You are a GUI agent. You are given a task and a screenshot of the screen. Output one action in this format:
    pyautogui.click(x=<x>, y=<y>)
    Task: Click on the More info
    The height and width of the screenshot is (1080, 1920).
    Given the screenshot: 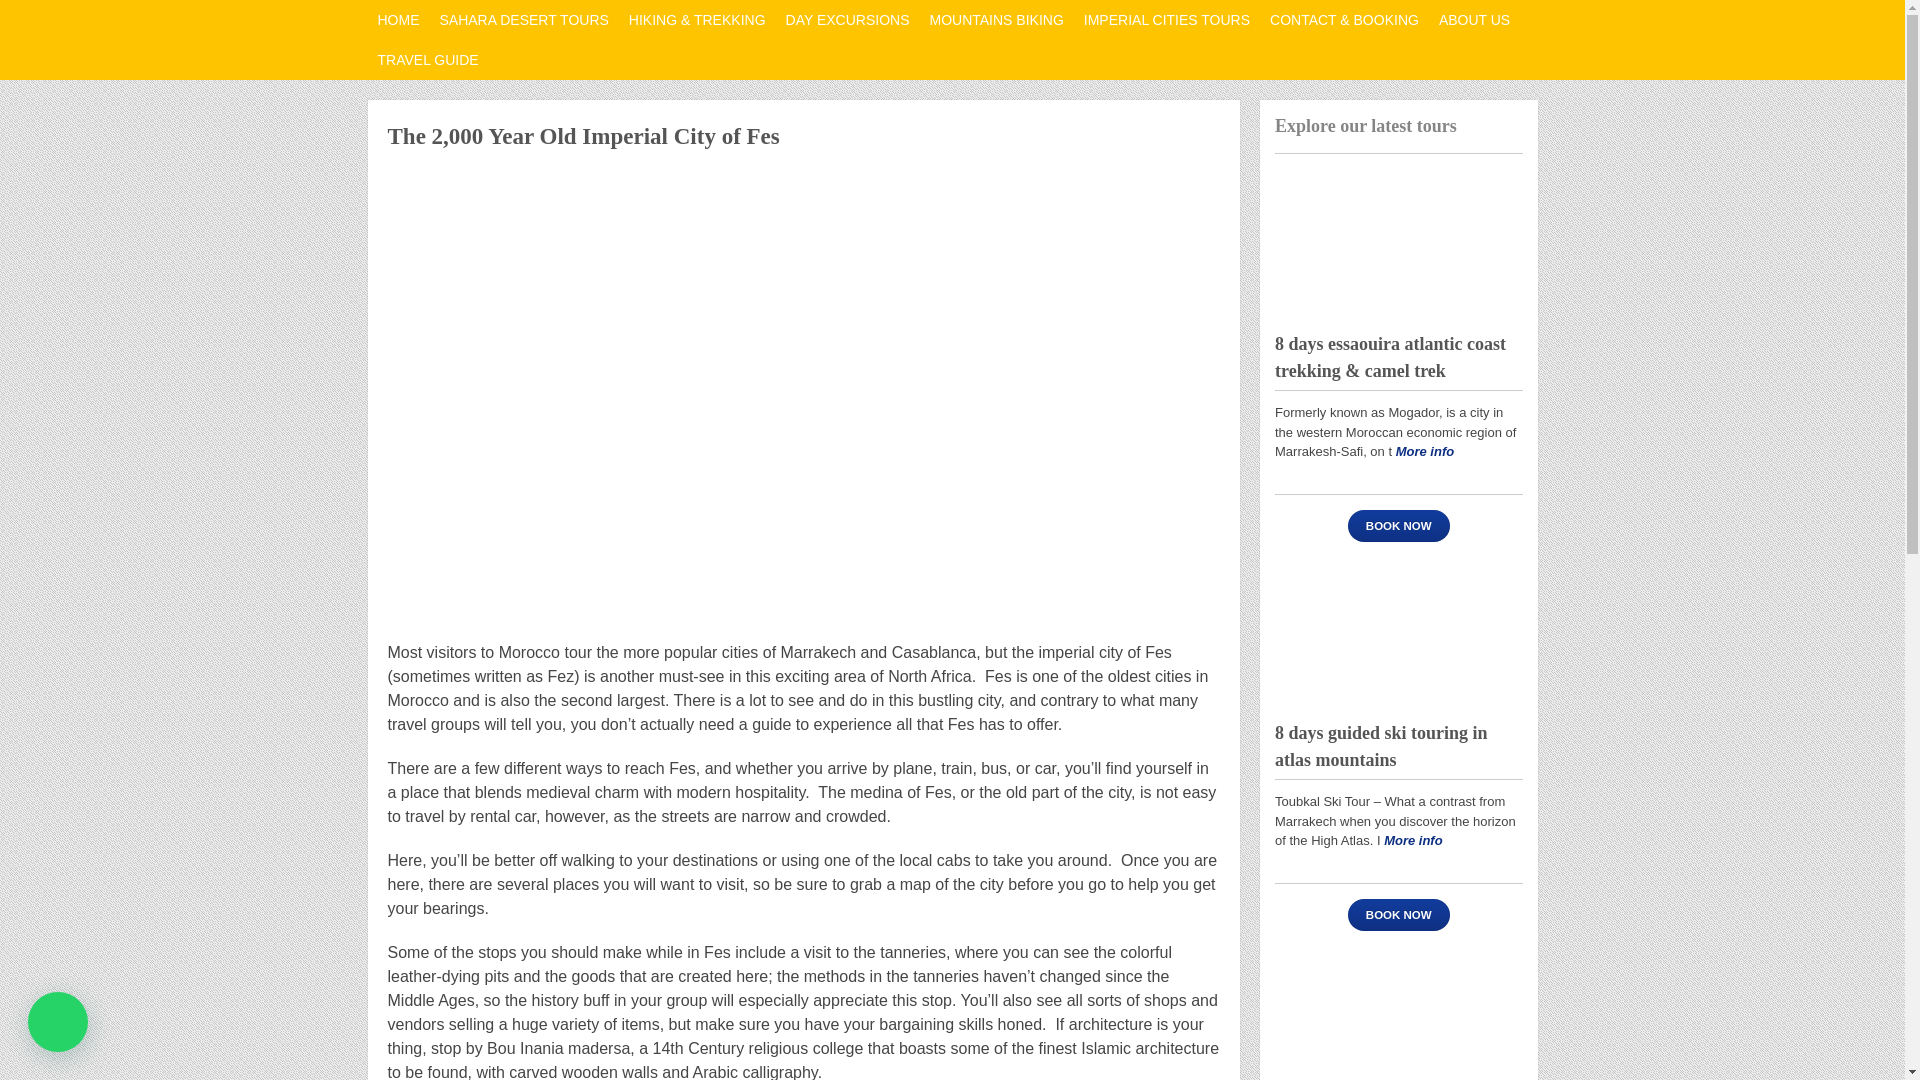 What is the action you would take?
    pyautogui.click(x=1425, y=451)
    